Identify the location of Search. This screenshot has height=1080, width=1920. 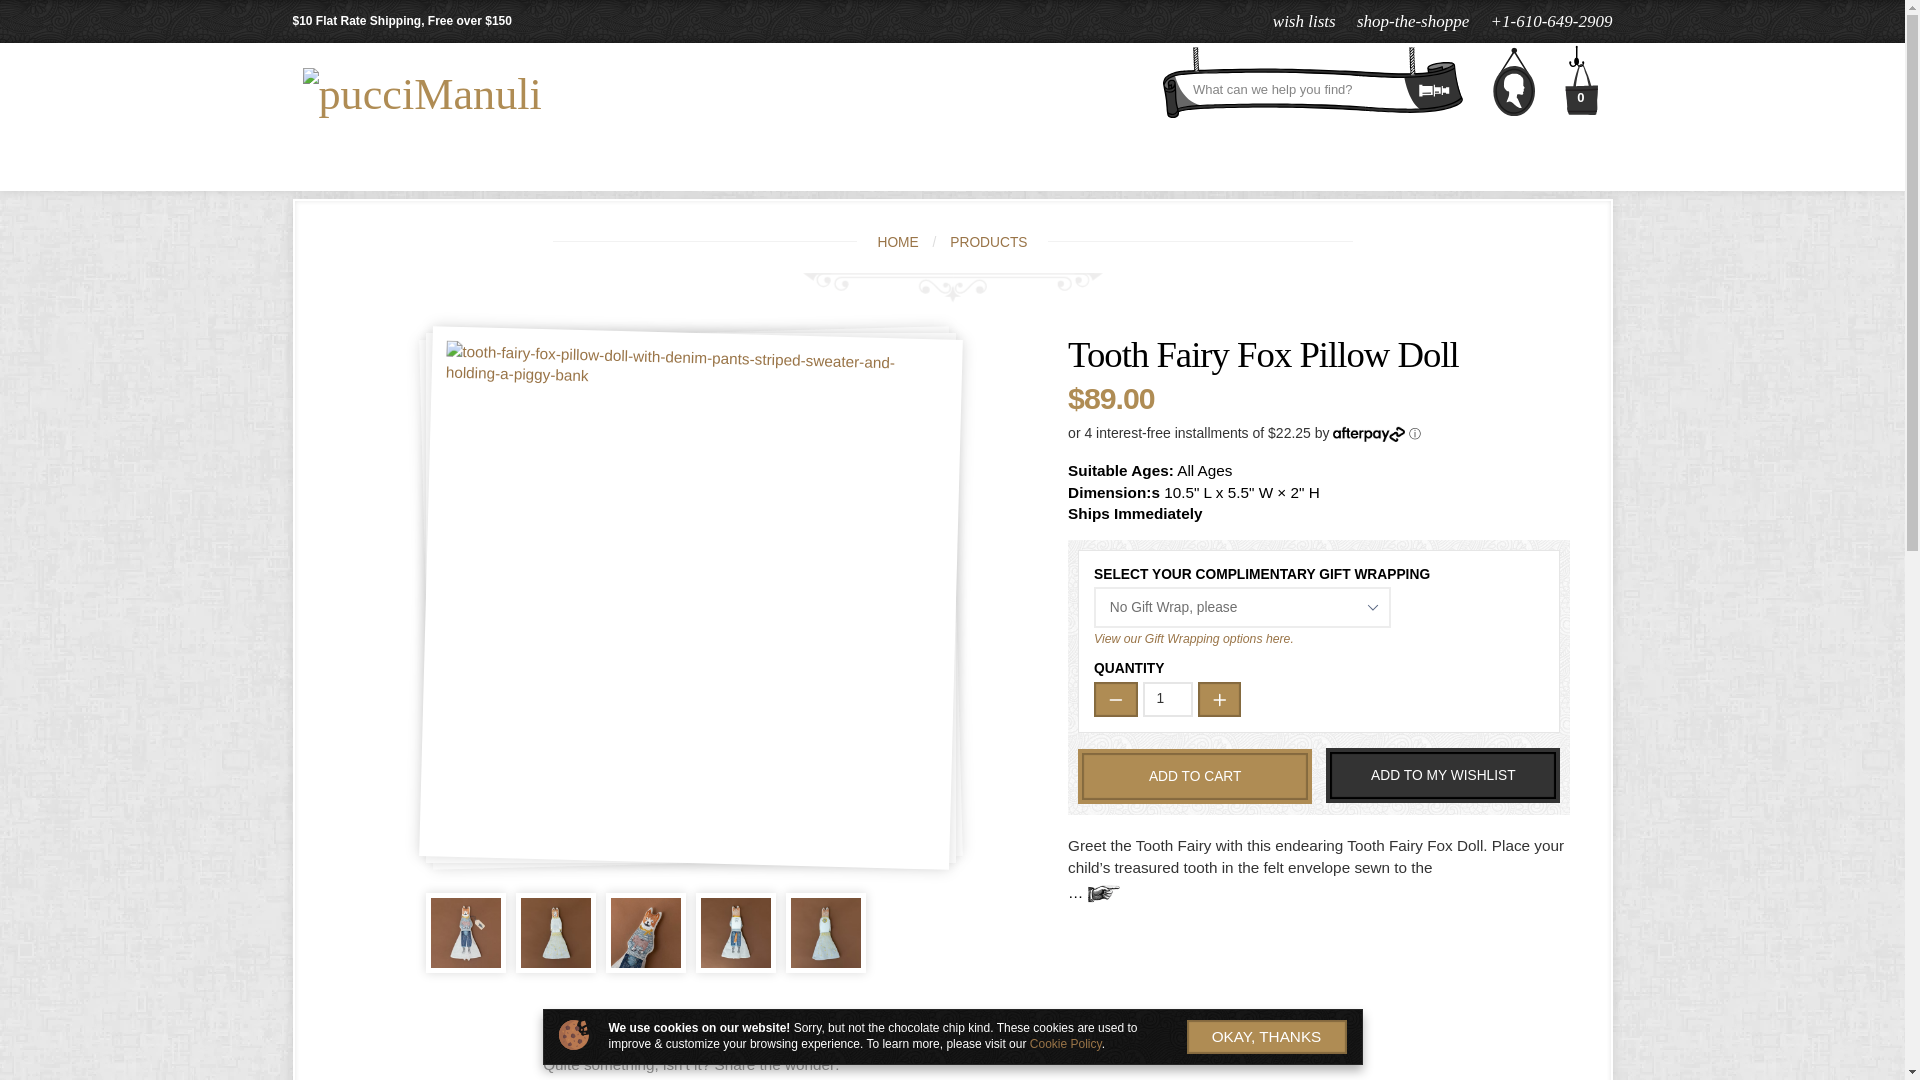
(1313, 86).